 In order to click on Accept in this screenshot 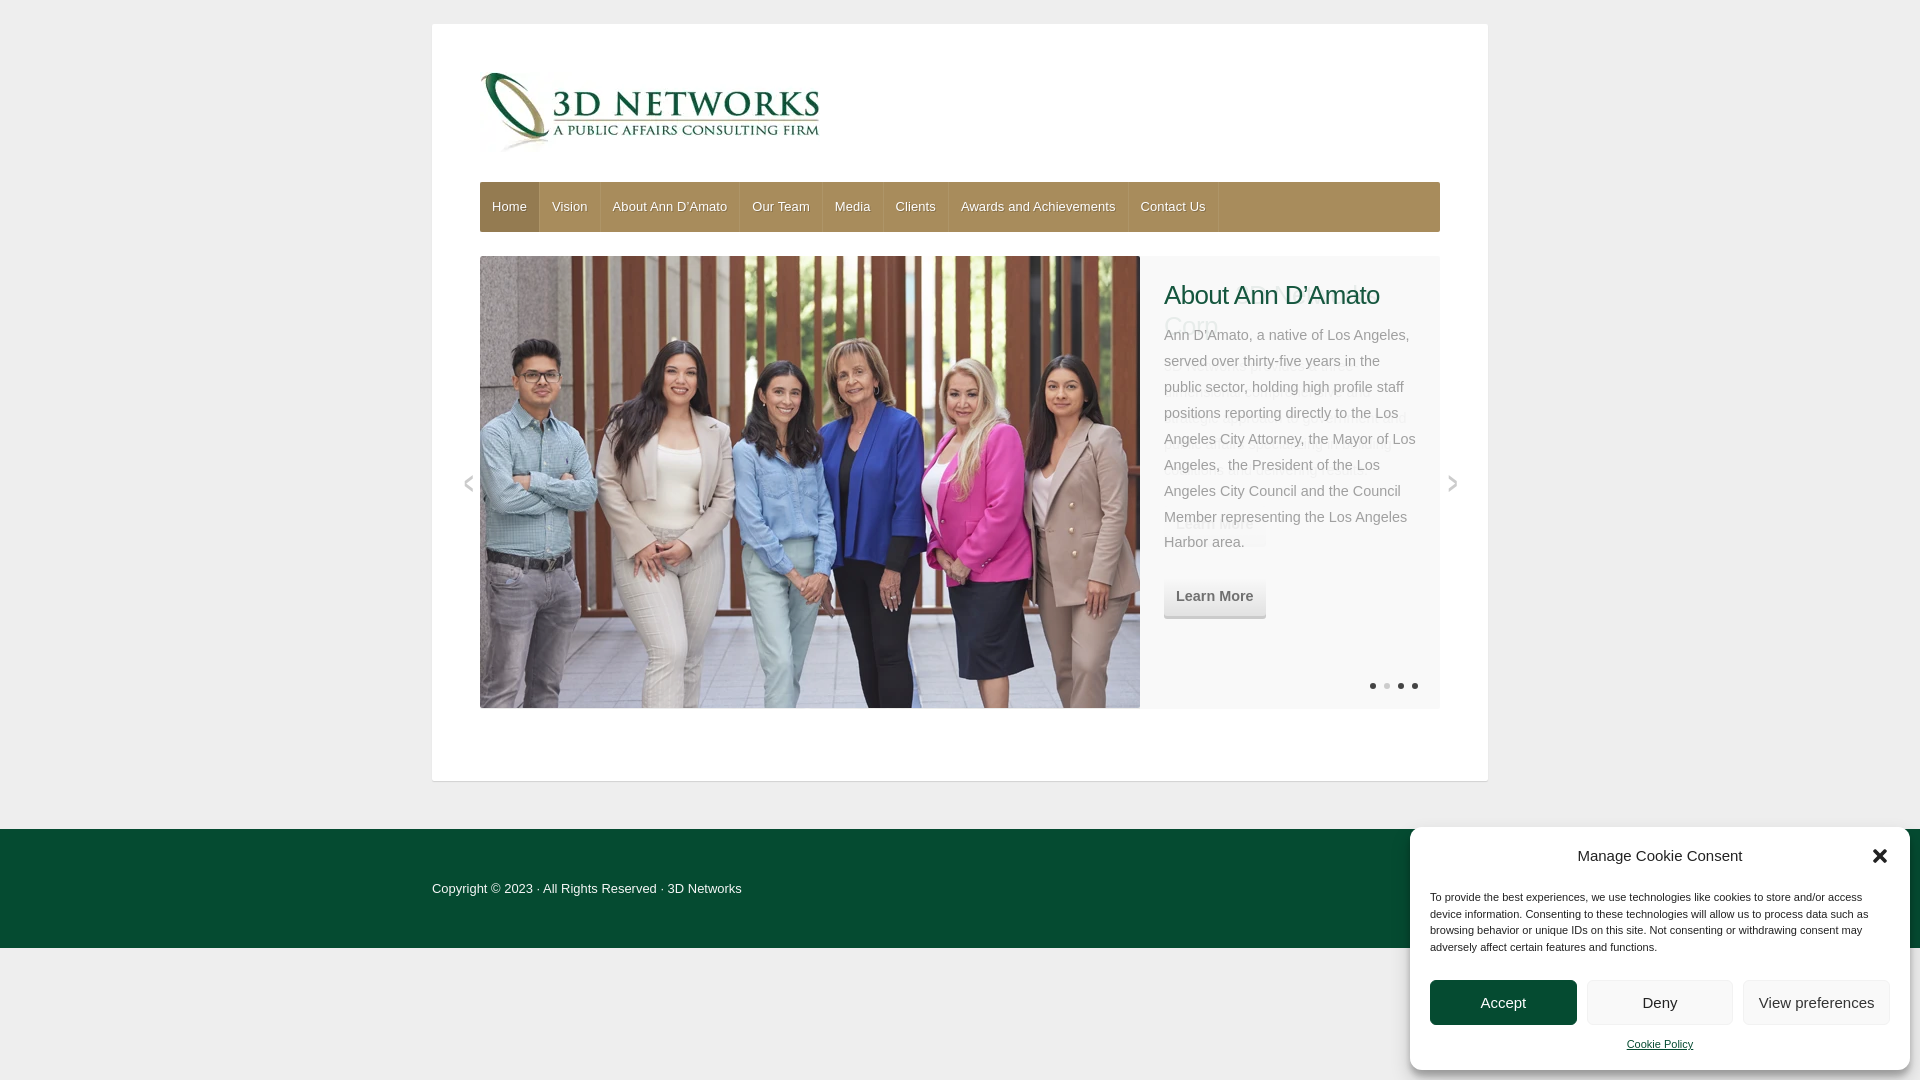, I will do `click(1504, 1002)`.